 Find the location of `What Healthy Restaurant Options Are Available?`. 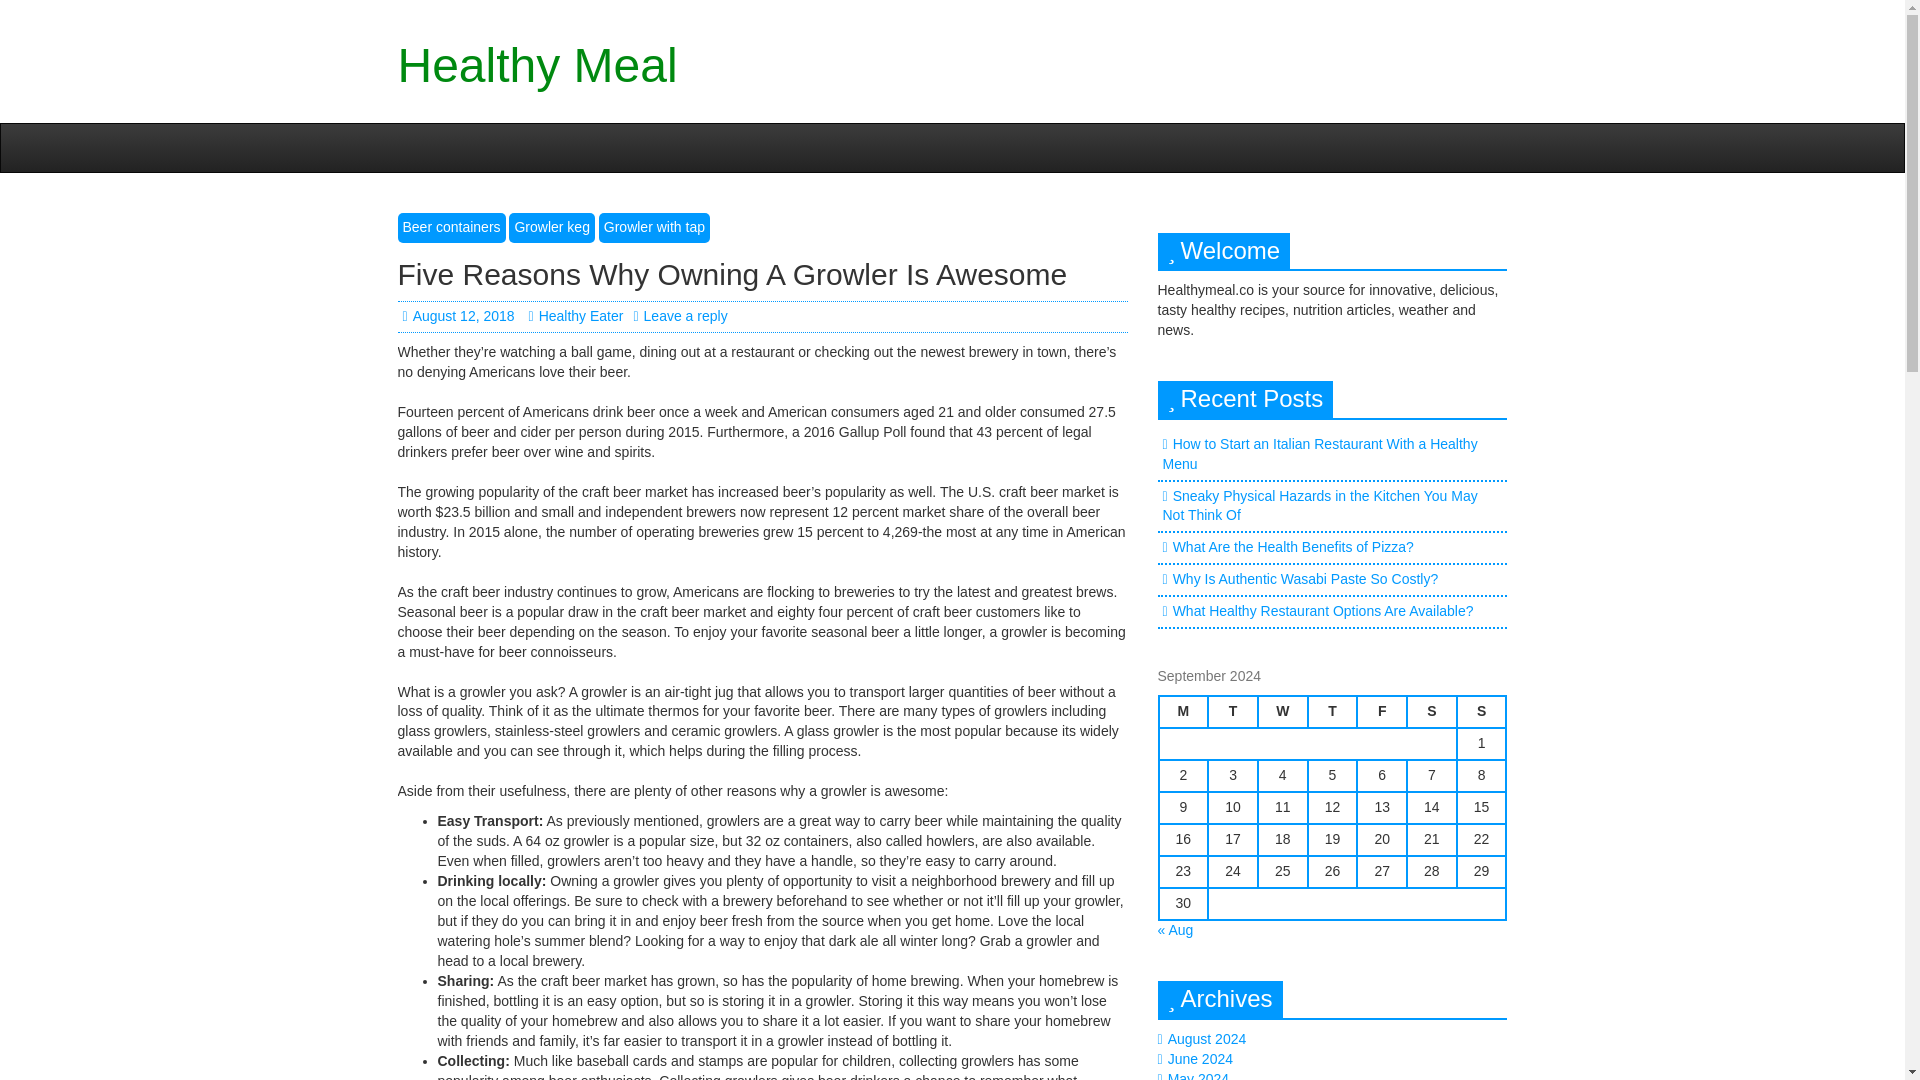

What Healthy Restaurant Options Are Available? is located at coordinates (1324, 610).